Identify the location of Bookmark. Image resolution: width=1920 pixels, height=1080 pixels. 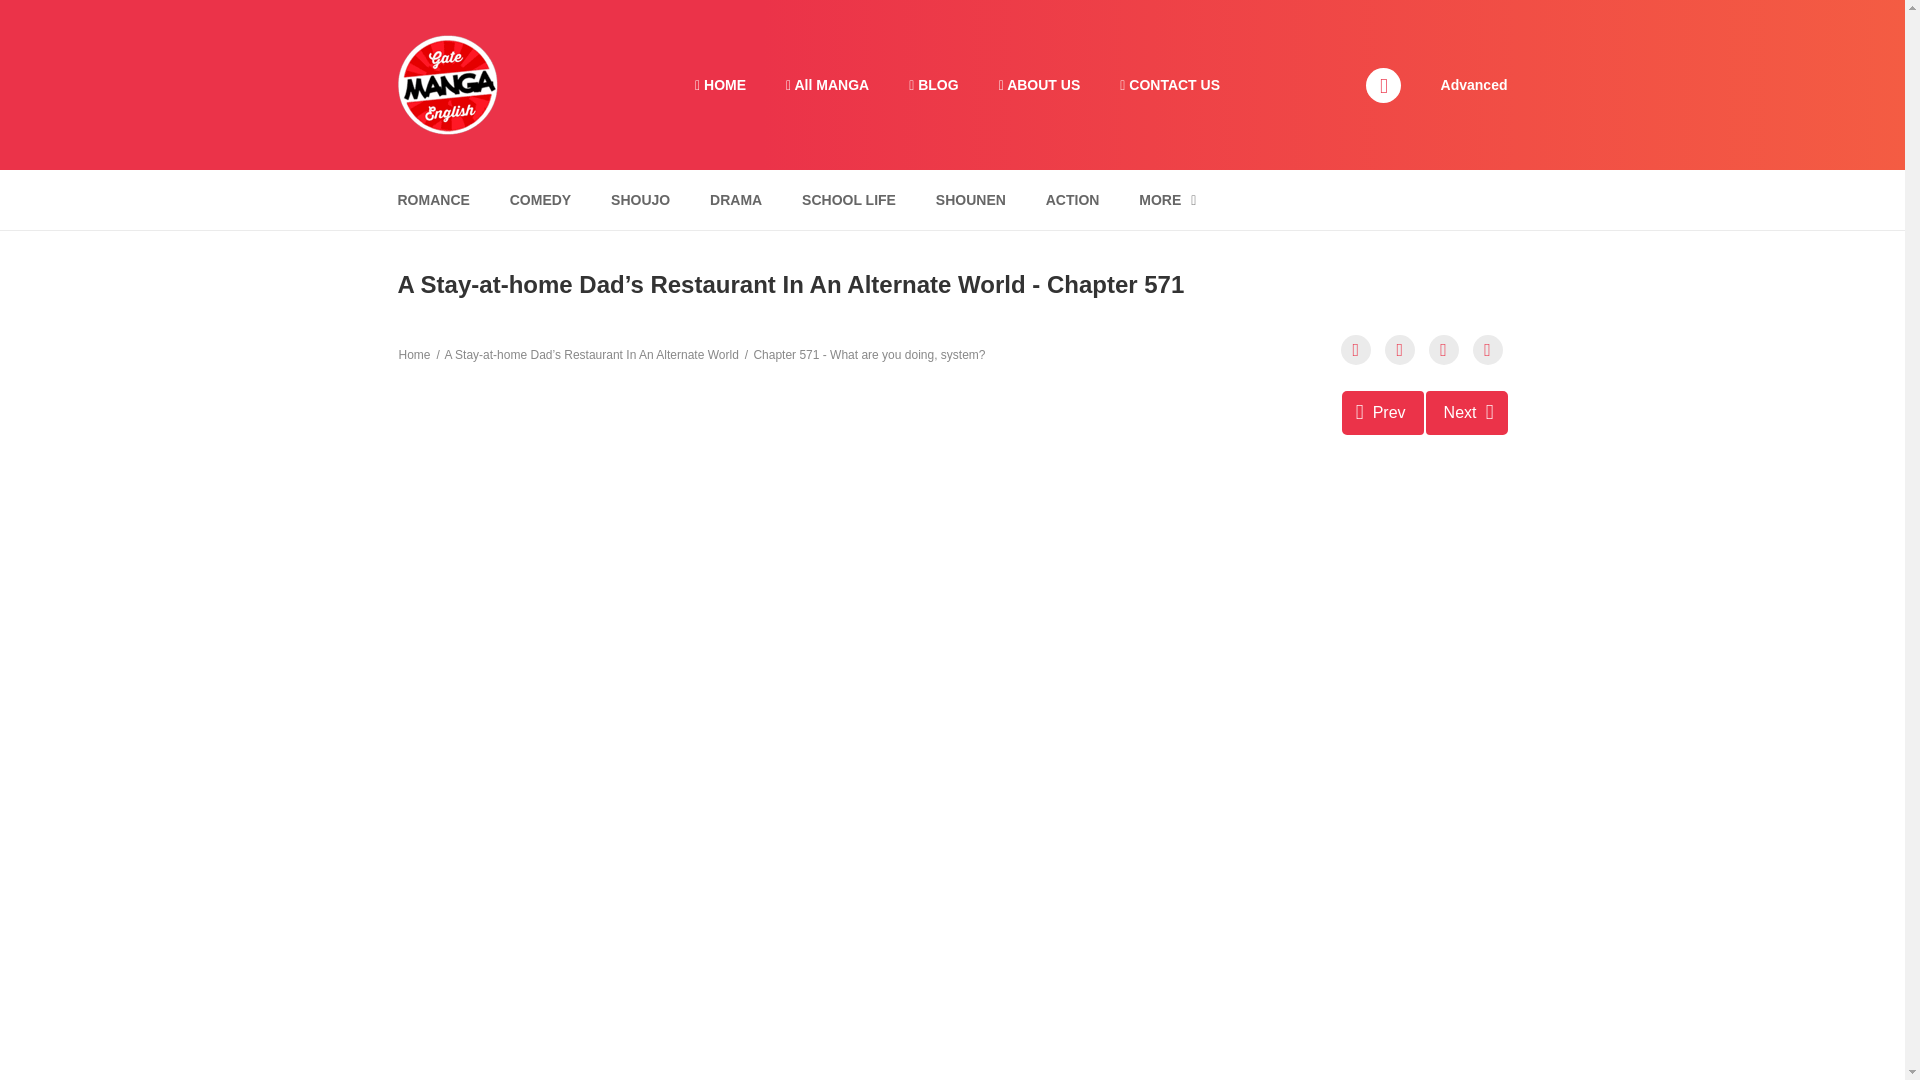
(1444, 350).